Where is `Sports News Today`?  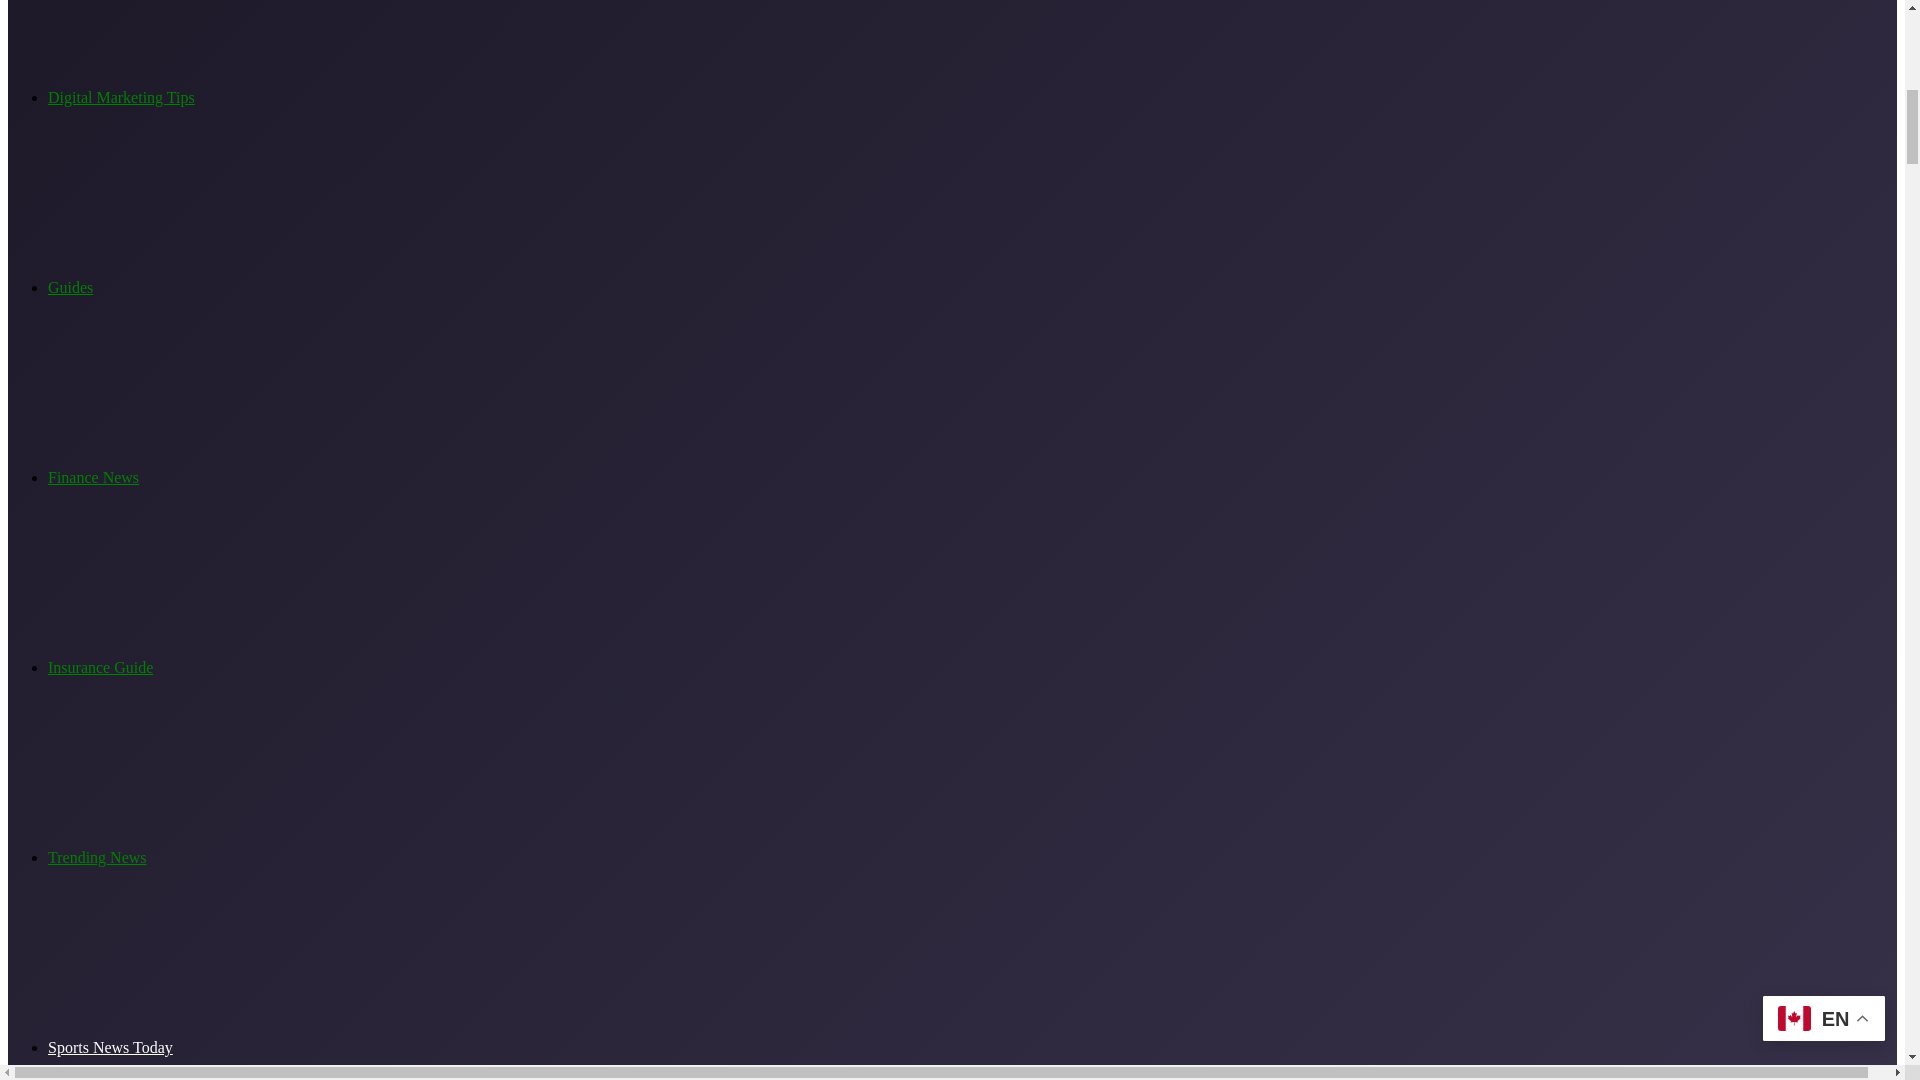 Sports News Today is located at coordinates (110, 1047).